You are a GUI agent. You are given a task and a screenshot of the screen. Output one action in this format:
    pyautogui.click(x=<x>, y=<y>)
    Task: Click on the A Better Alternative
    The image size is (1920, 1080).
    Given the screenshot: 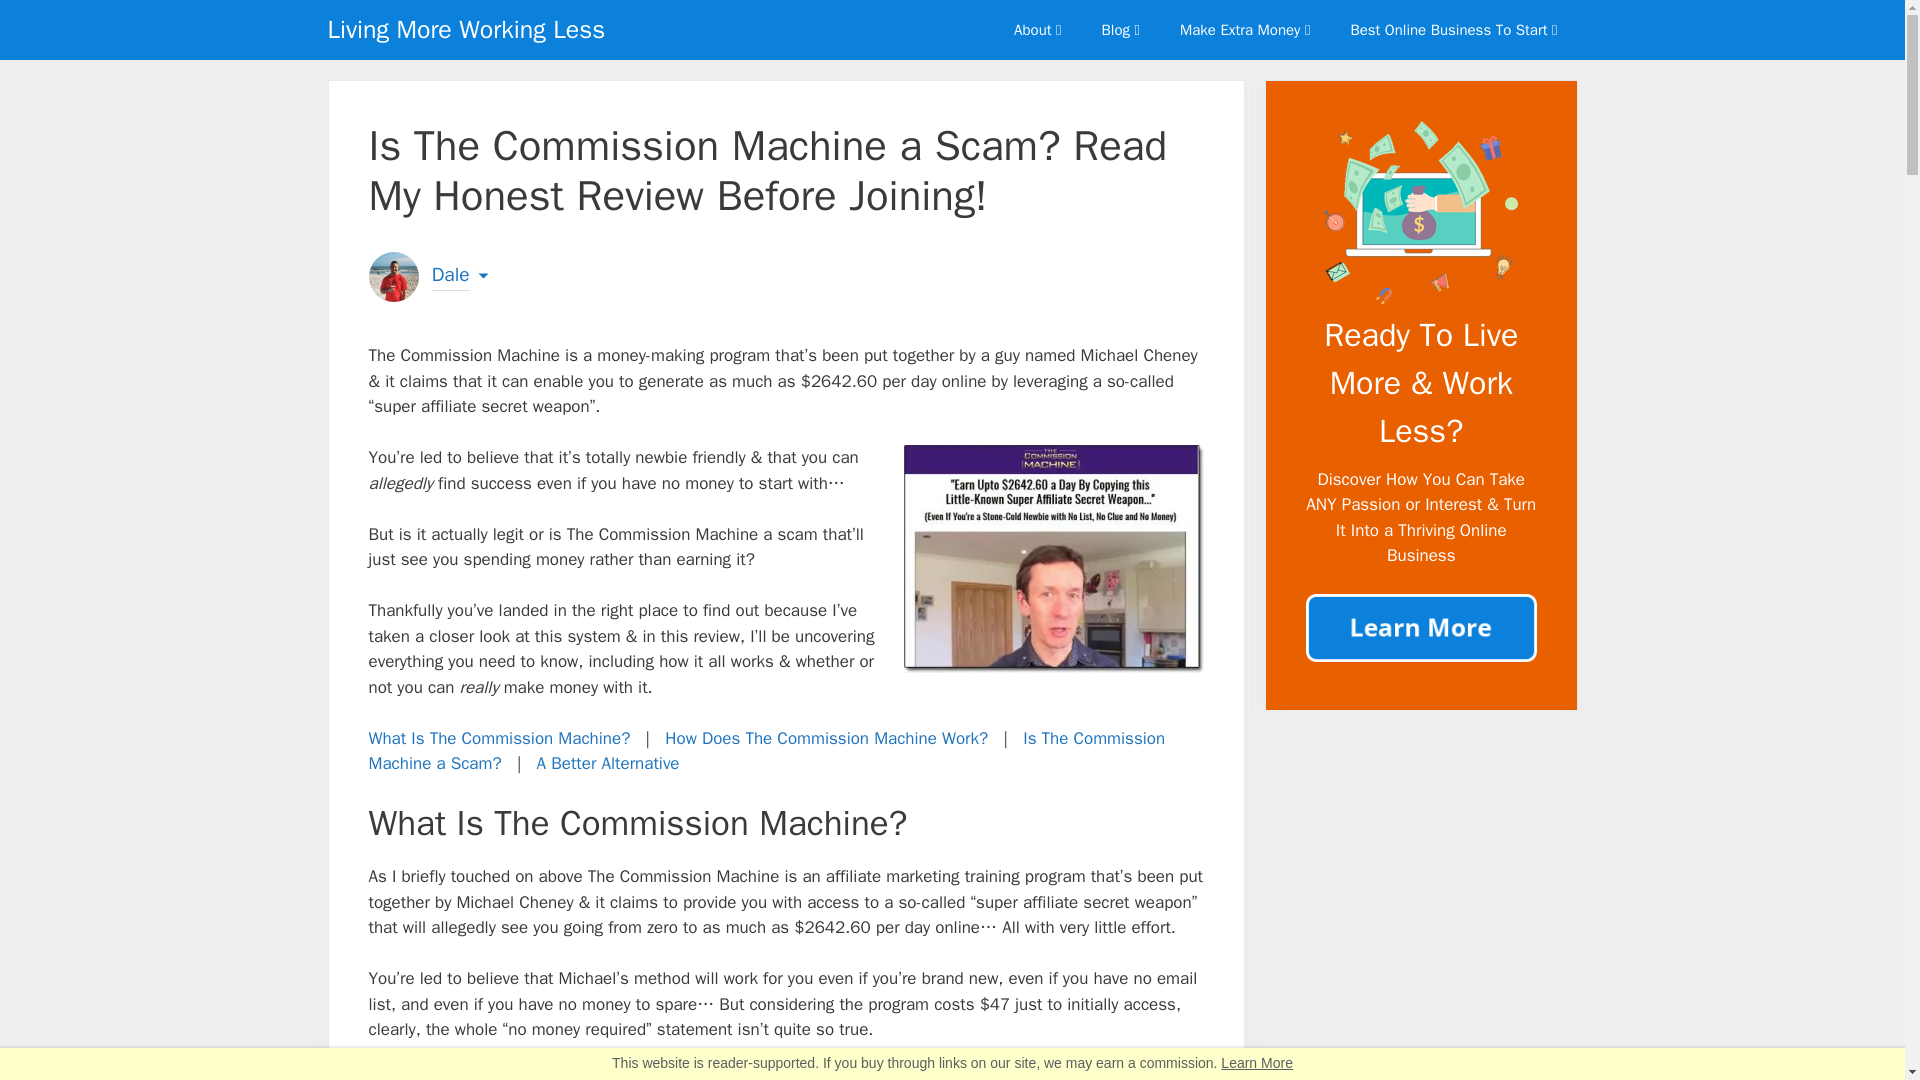 What is the action you would take?
    pyautogui.click(x=608, y=763)
    